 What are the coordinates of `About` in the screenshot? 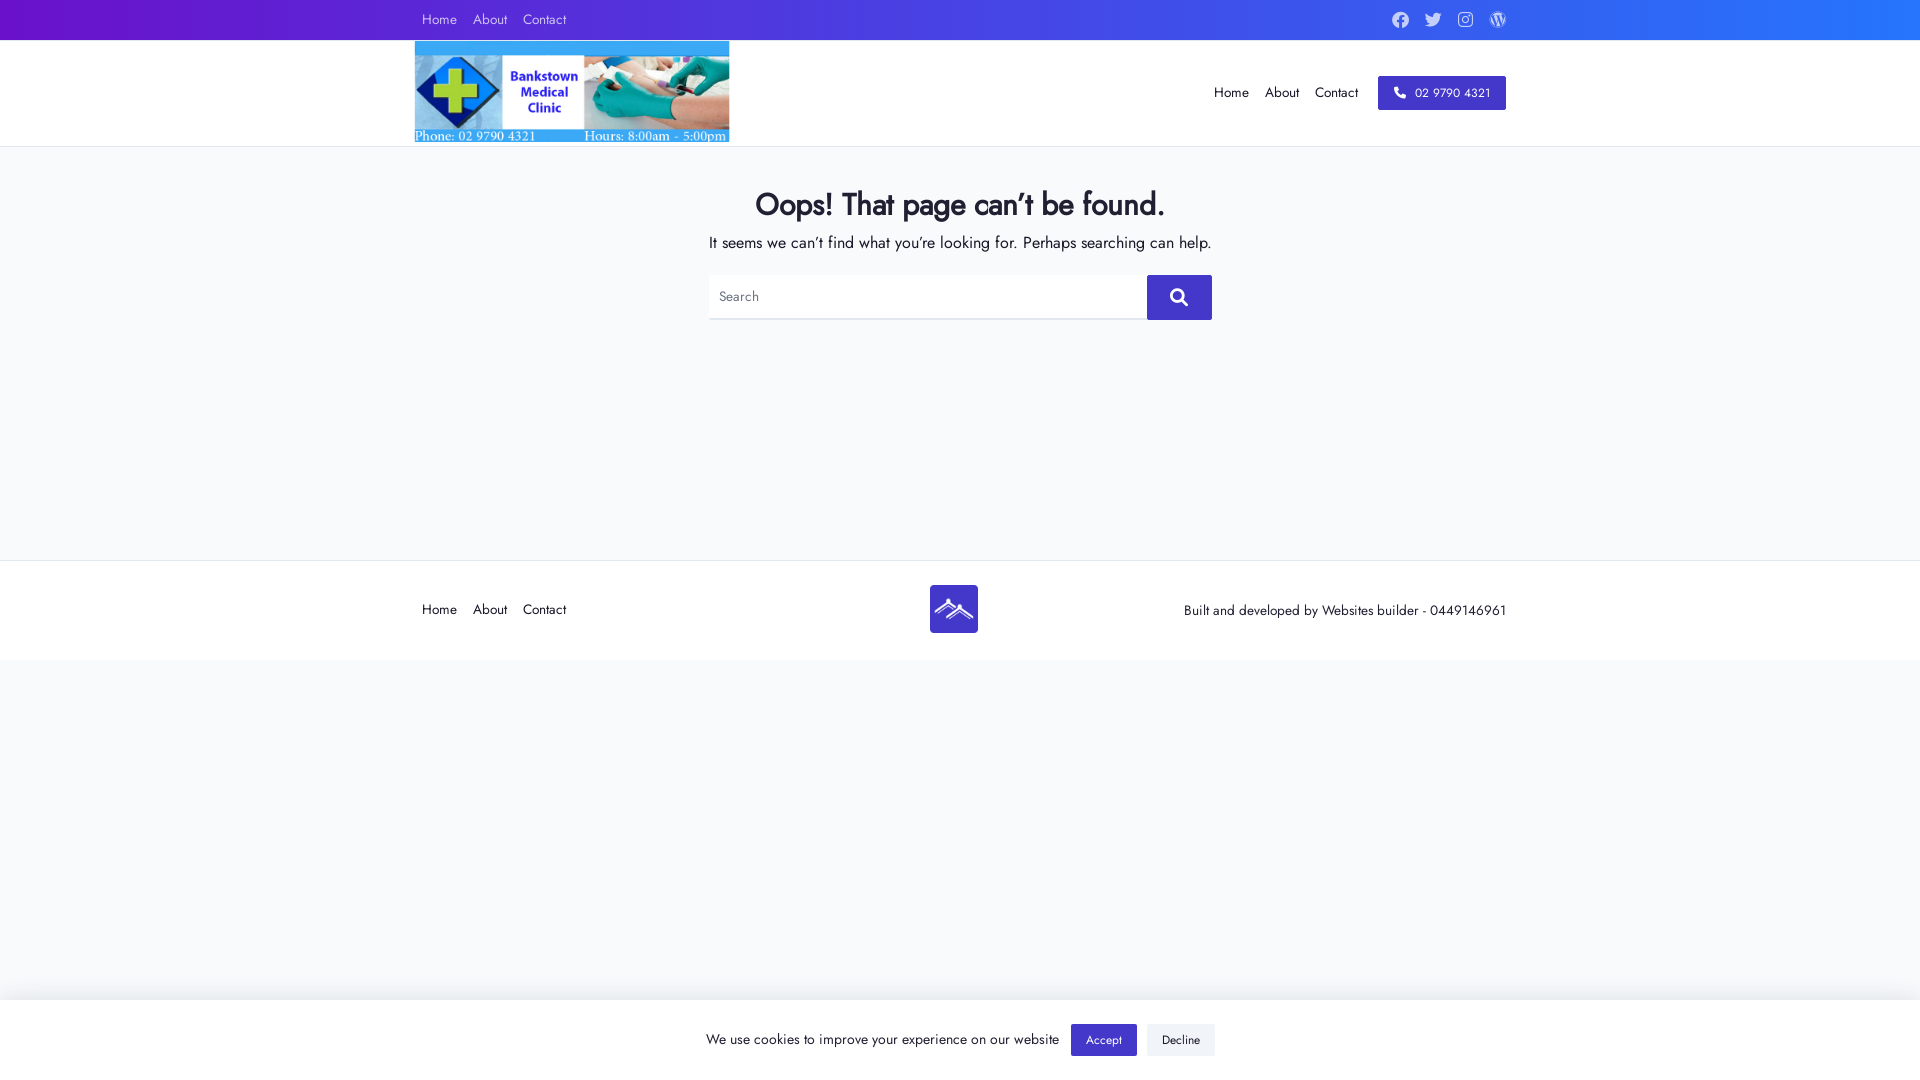 It's located at (490, 610).